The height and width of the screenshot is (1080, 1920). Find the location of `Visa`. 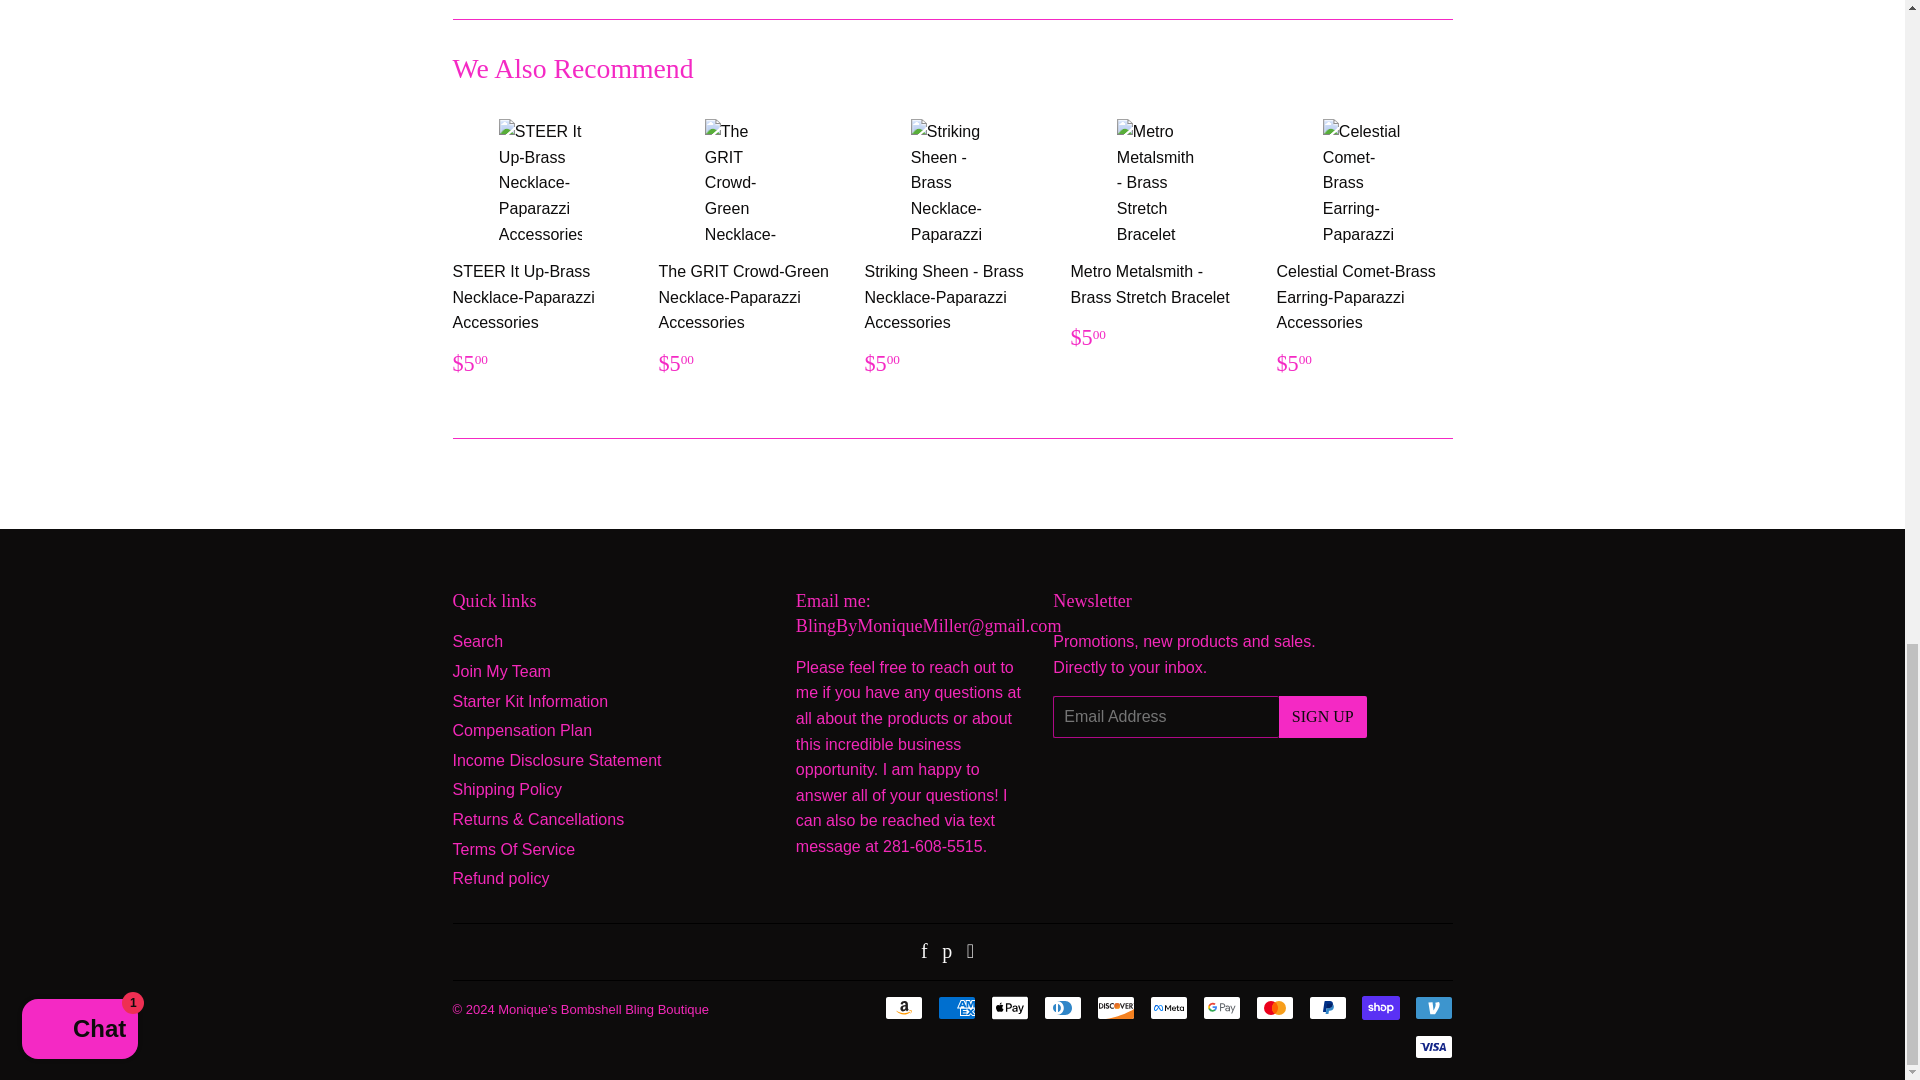

Visa is located at coordinates (1432, 1046).